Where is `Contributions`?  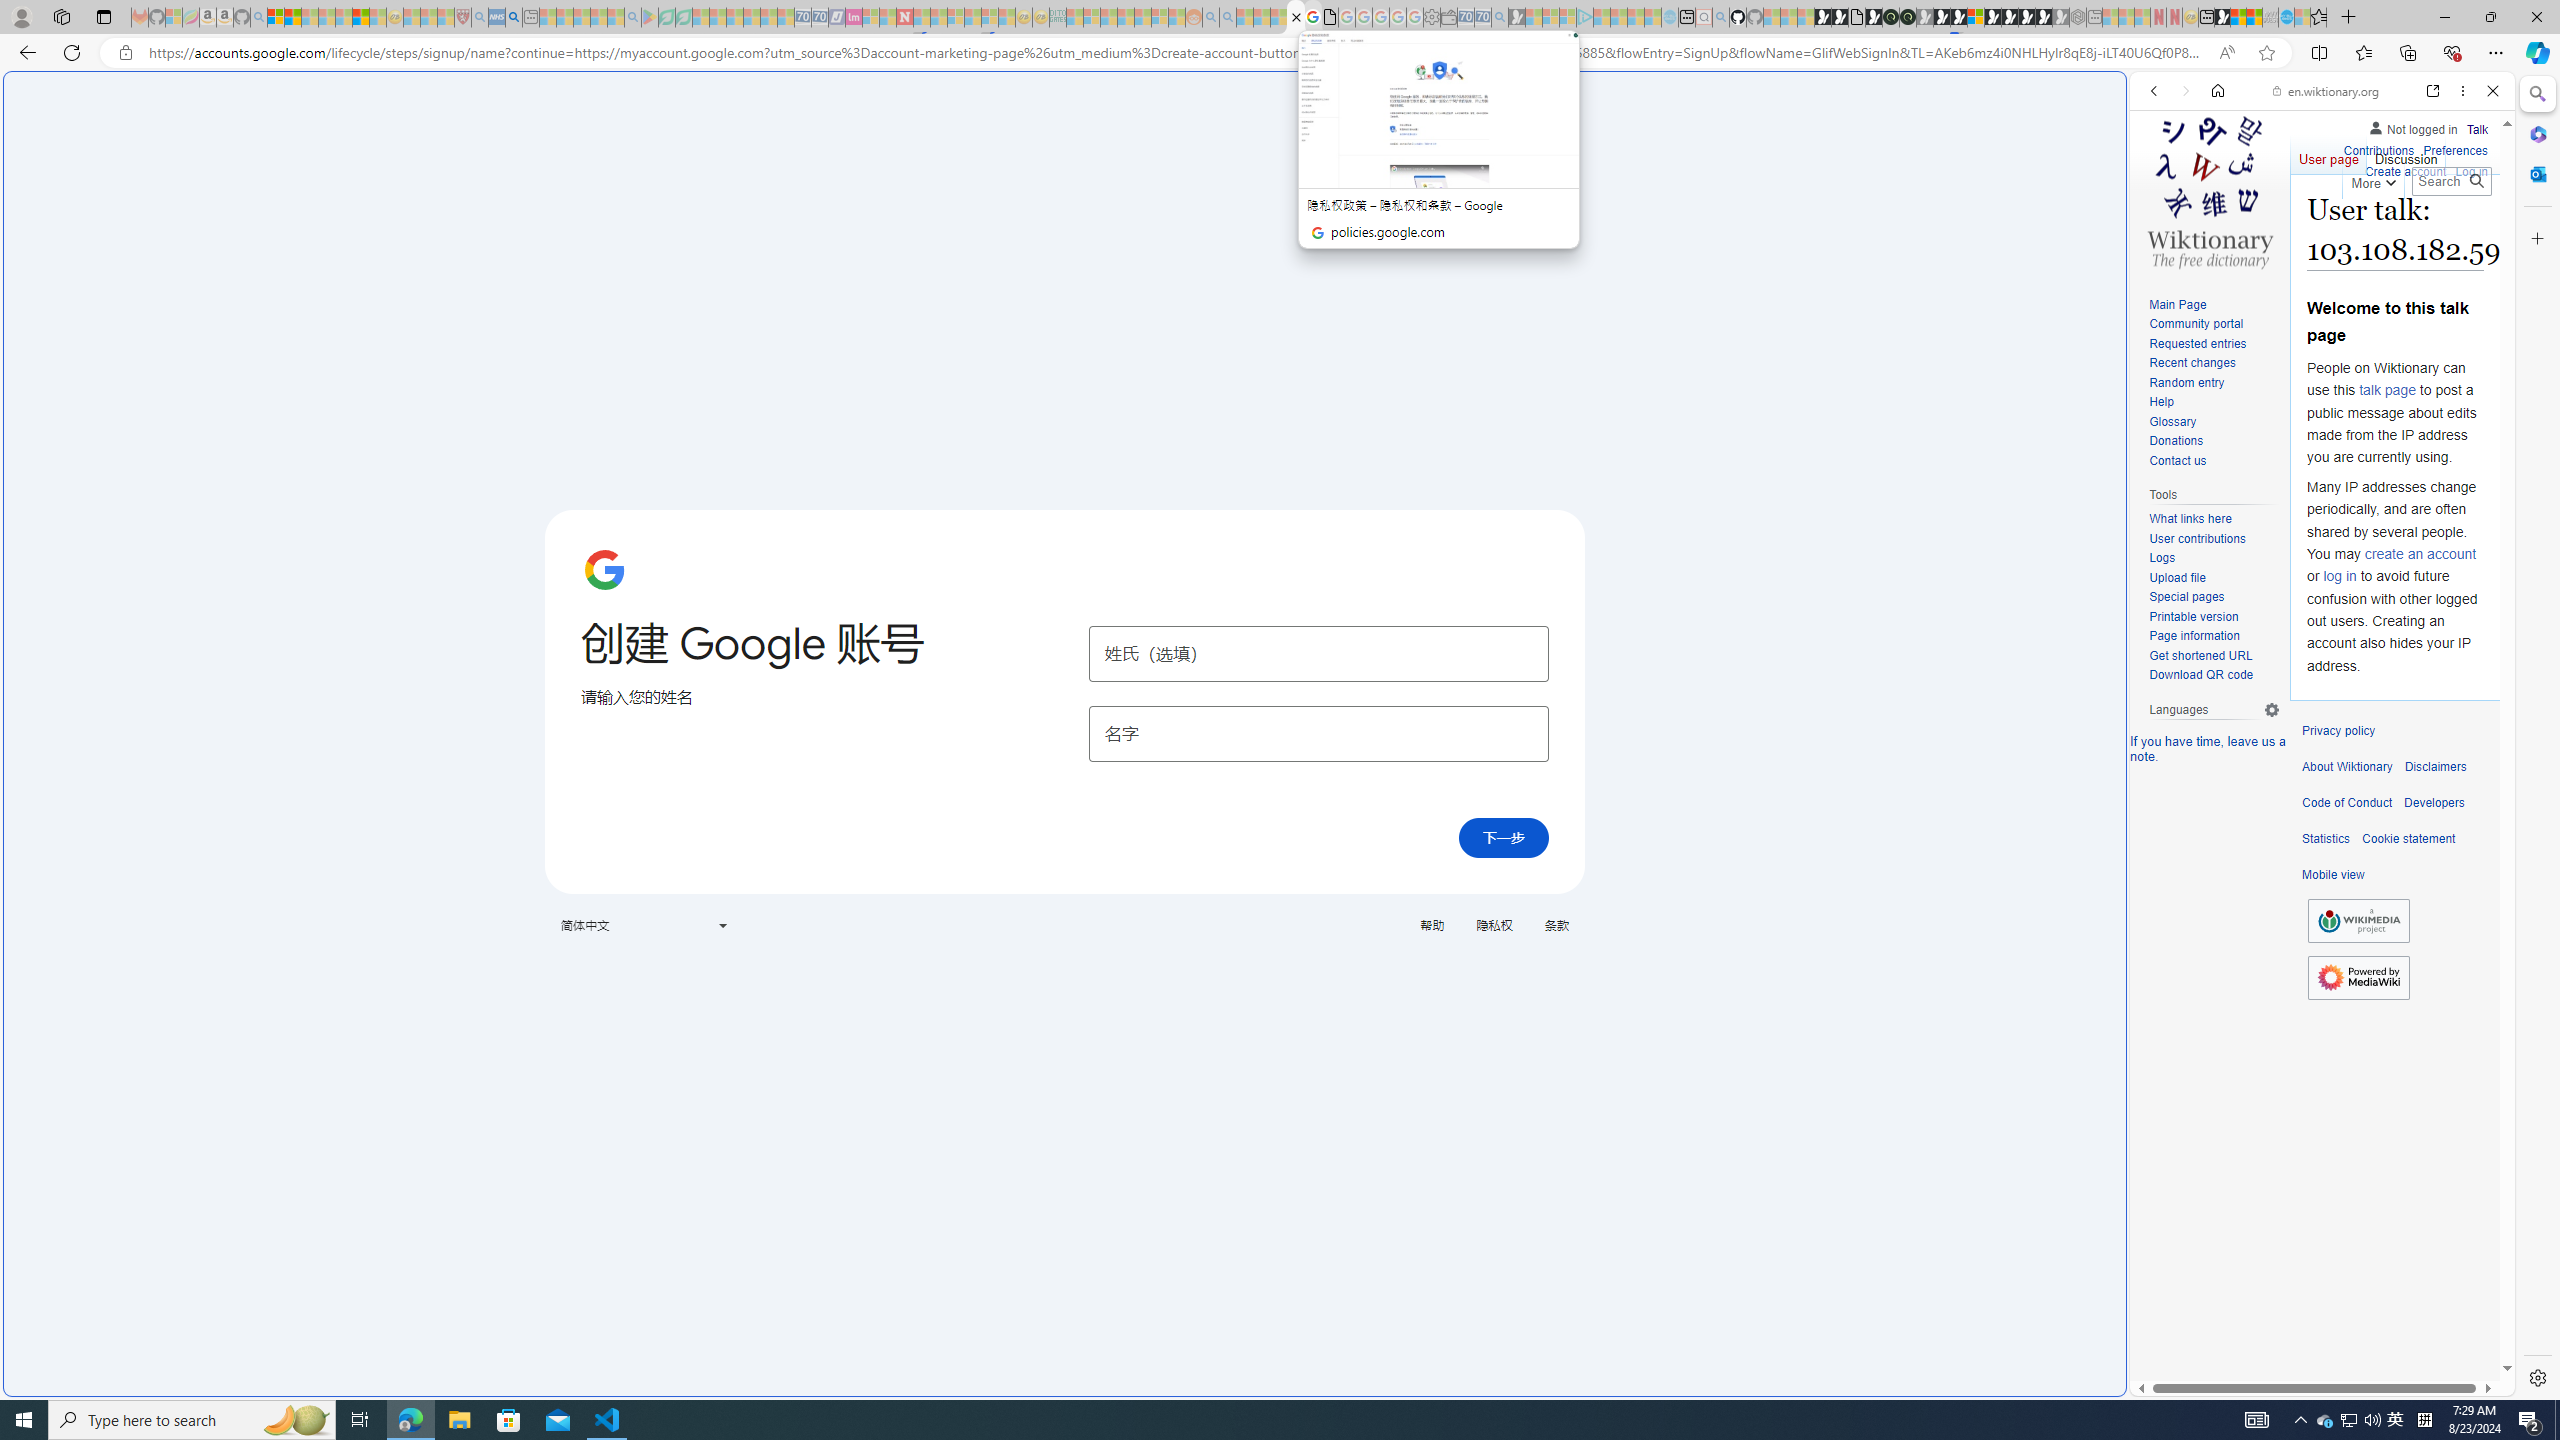
Contributions is located at coordinates (2378, 148).